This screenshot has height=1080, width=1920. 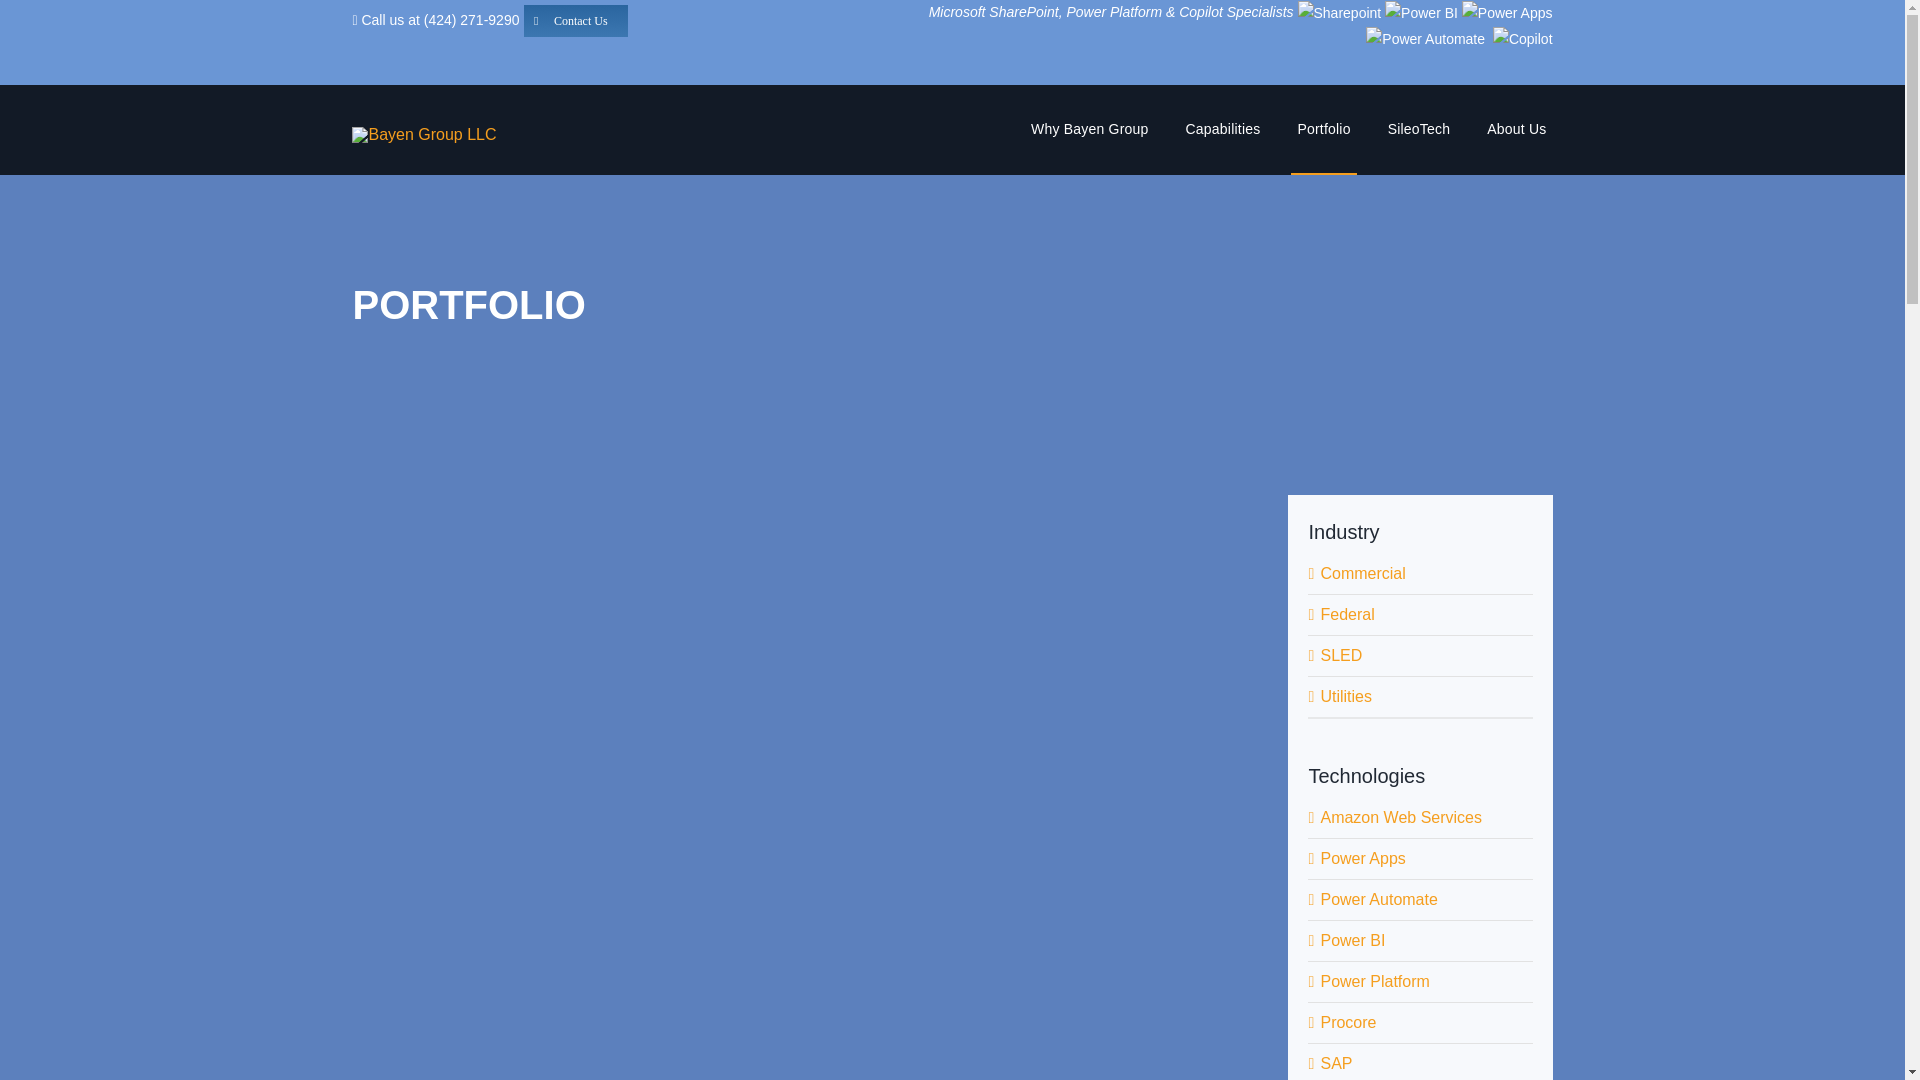 I want to click on Capabilities, so click(x=1224, y=130).